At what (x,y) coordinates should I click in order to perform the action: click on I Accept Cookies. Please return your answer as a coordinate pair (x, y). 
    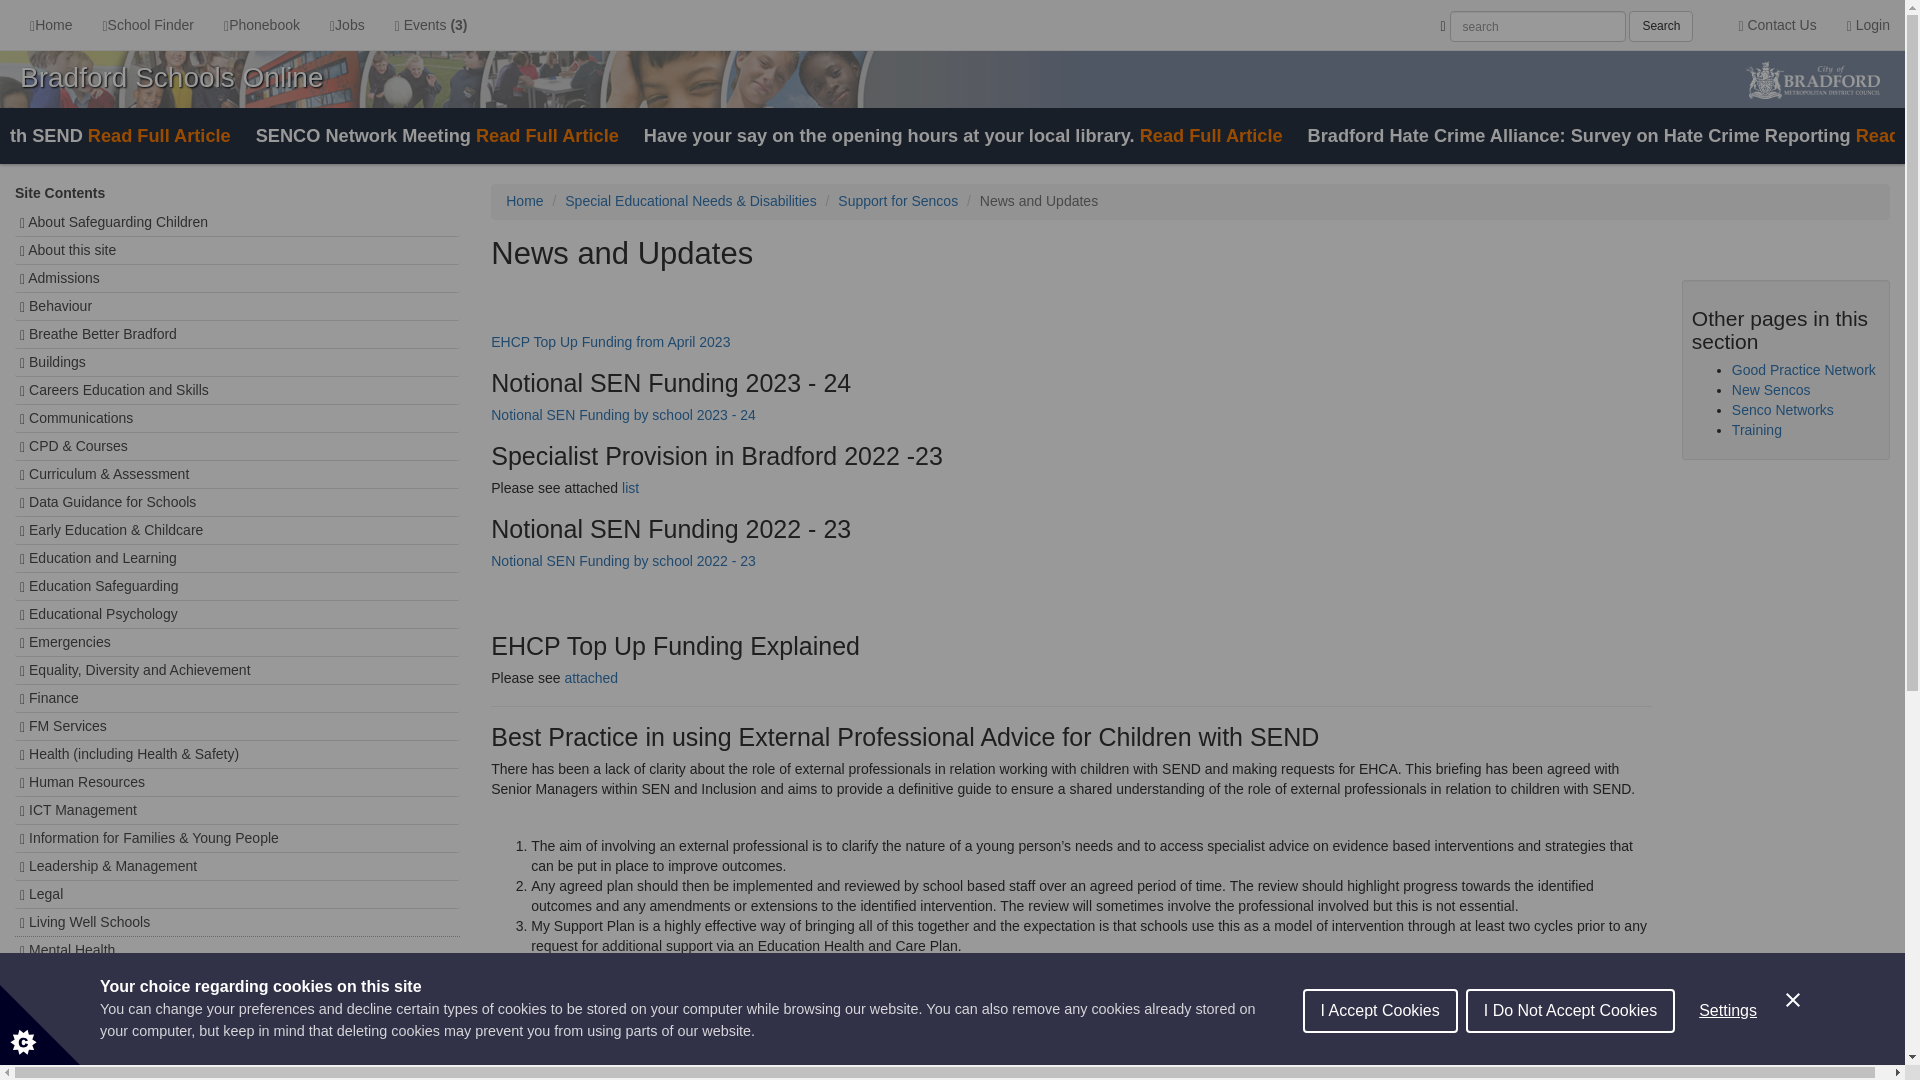
    Looking at the image, I should click on (1380, 1062).